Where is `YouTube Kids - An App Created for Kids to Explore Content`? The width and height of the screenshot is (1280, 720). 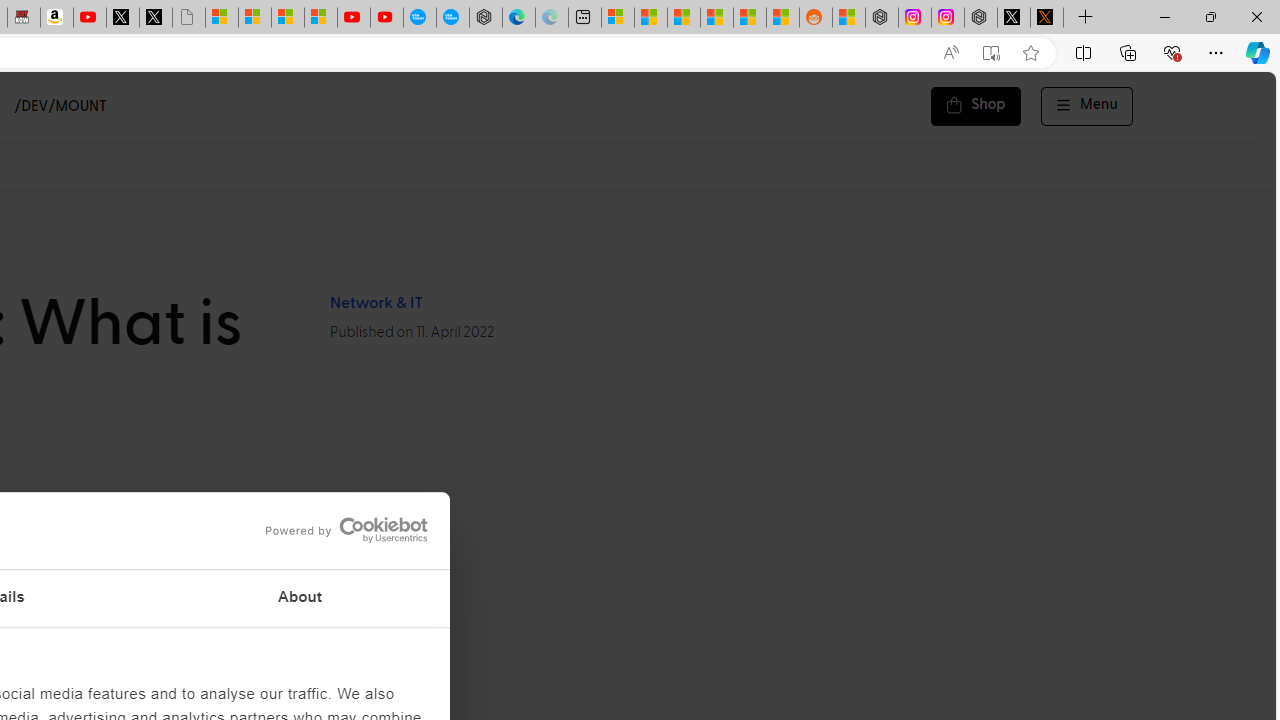 YouTube Kids - An App Created for Kids to Explore Content is located at coordinates (387, 18).